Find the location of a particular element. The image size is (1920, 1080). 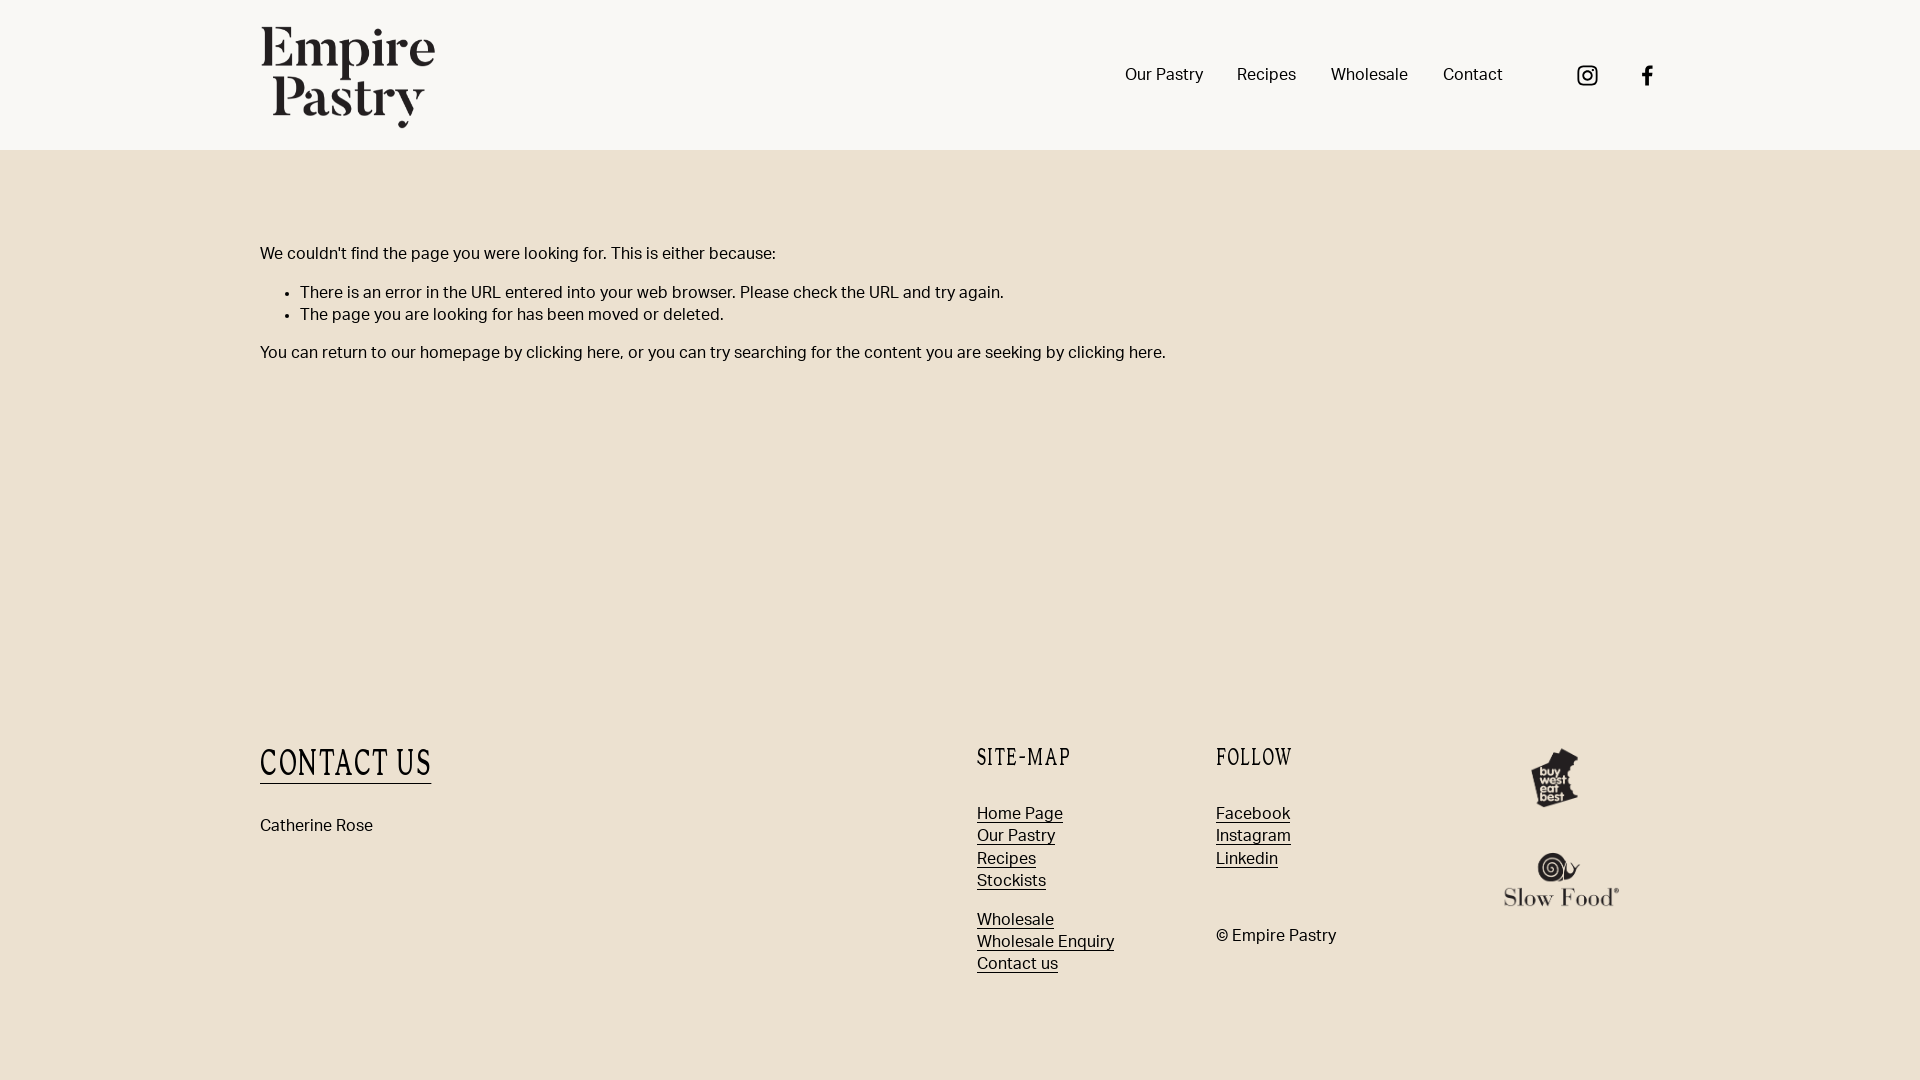

CONTACT US is located at coordinates (346, 764).